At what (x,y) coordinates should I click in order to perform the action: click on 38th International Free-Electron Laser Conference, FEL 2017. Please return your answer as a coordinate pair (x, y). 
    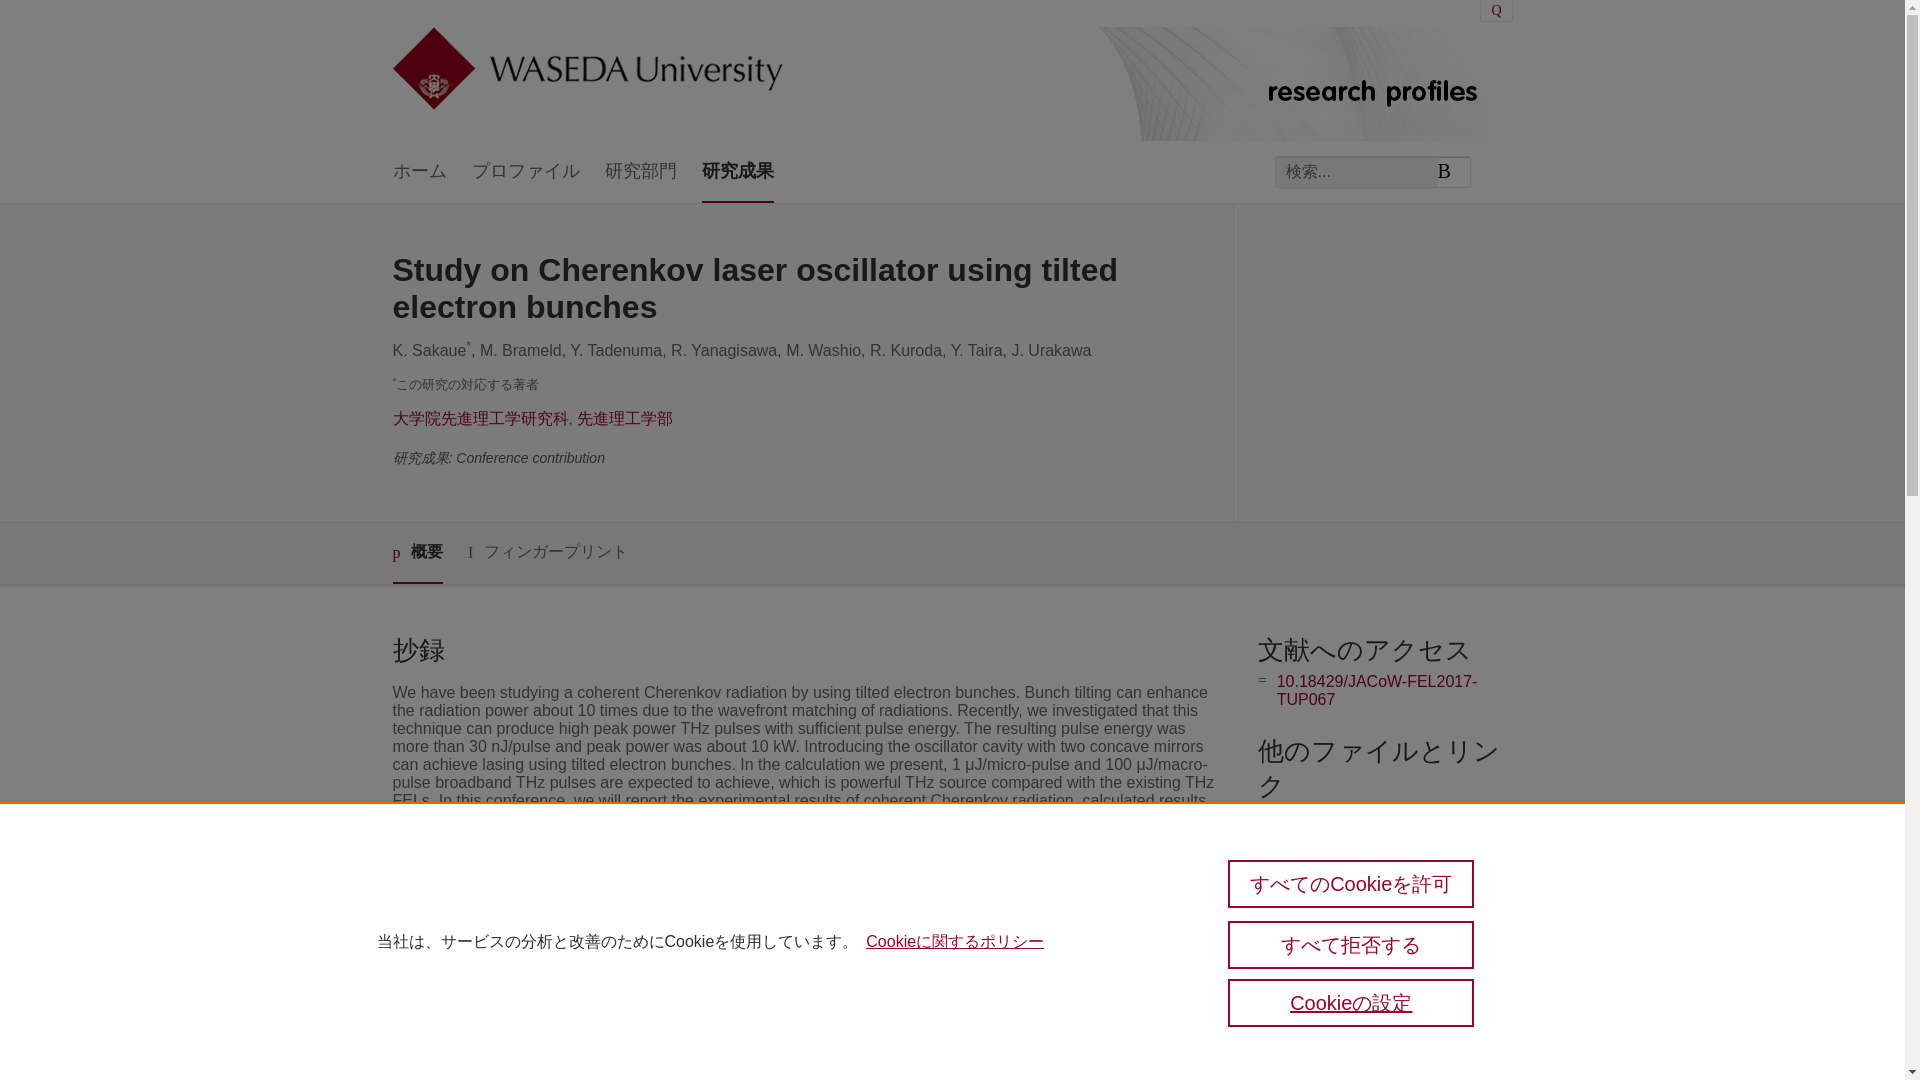
    Looking at the image, I should click on (880, 1068).